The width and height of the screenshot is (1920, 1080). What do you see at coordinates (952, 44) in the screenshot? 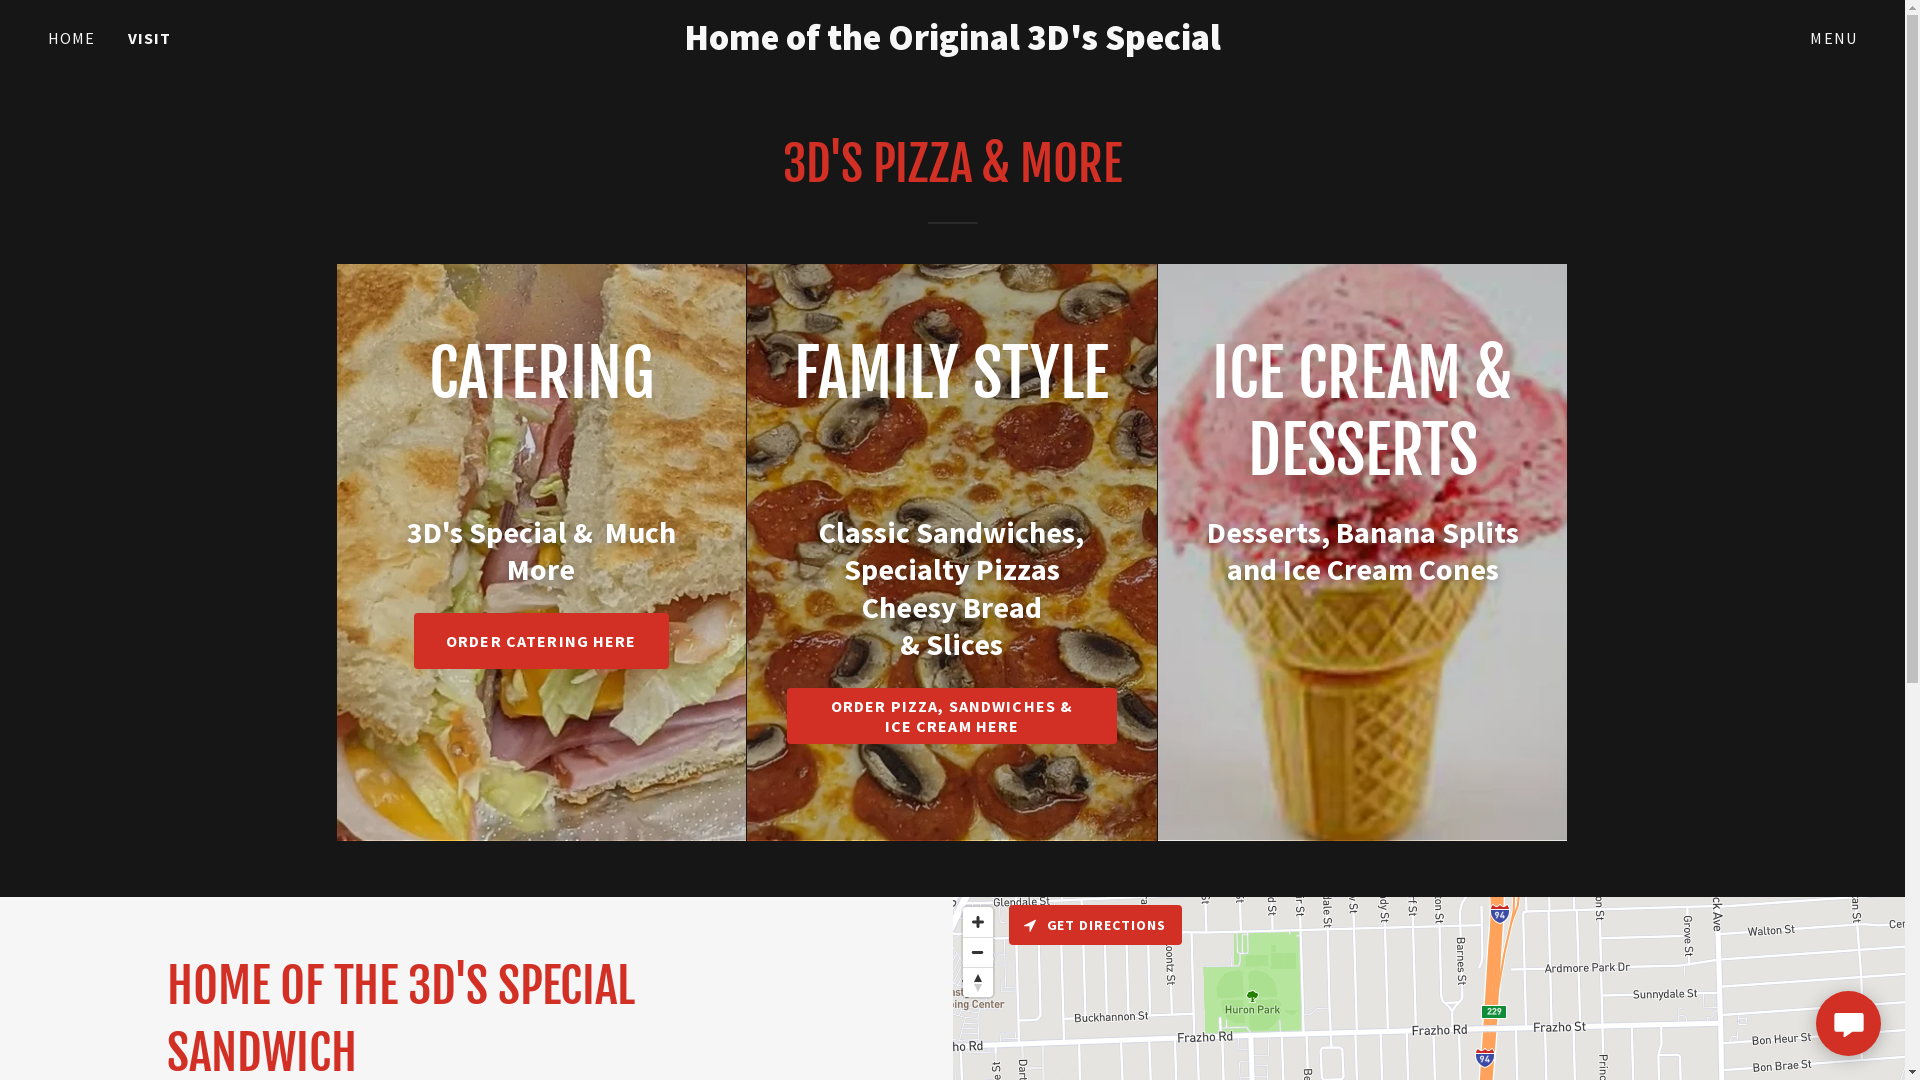
I see `Home of the Original 3D's Special` at bounding box center [952, 44].